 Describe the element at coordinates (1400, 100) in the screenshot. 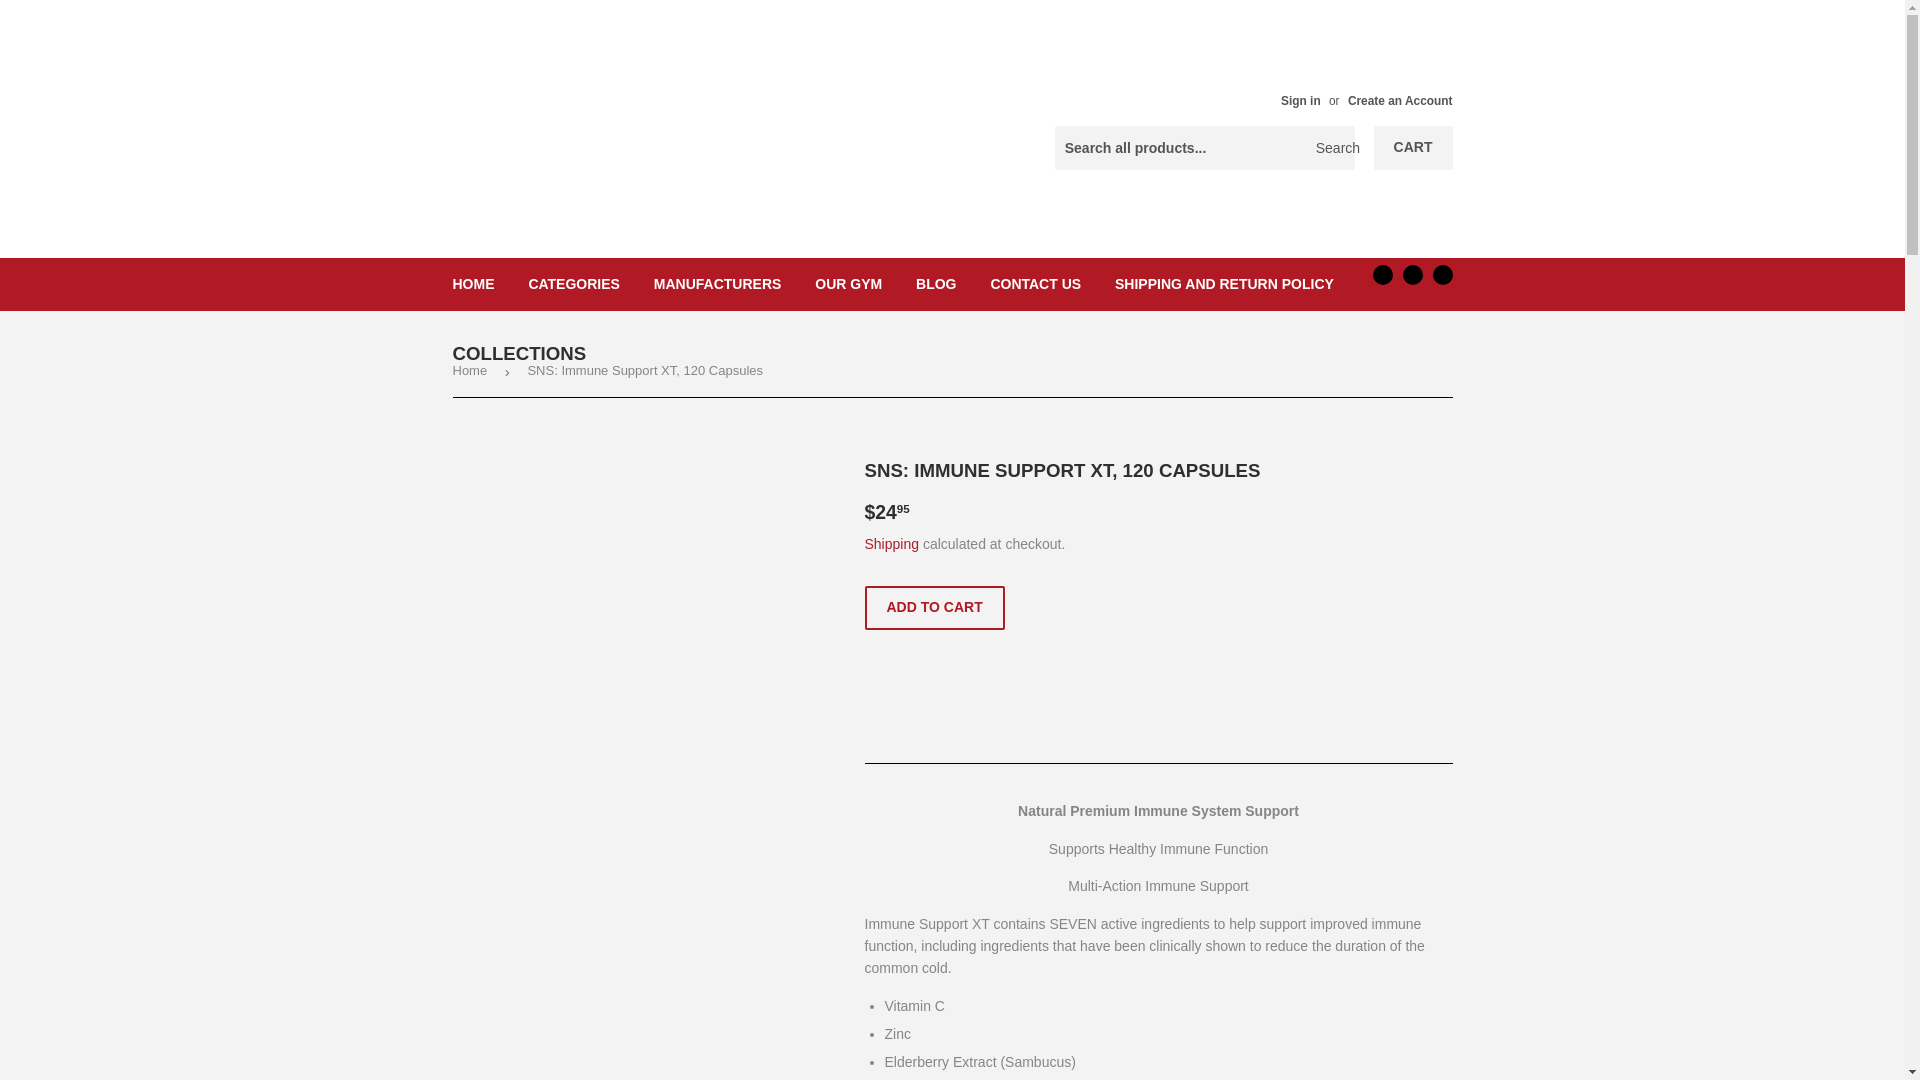

I see `Create an Account` at that location.